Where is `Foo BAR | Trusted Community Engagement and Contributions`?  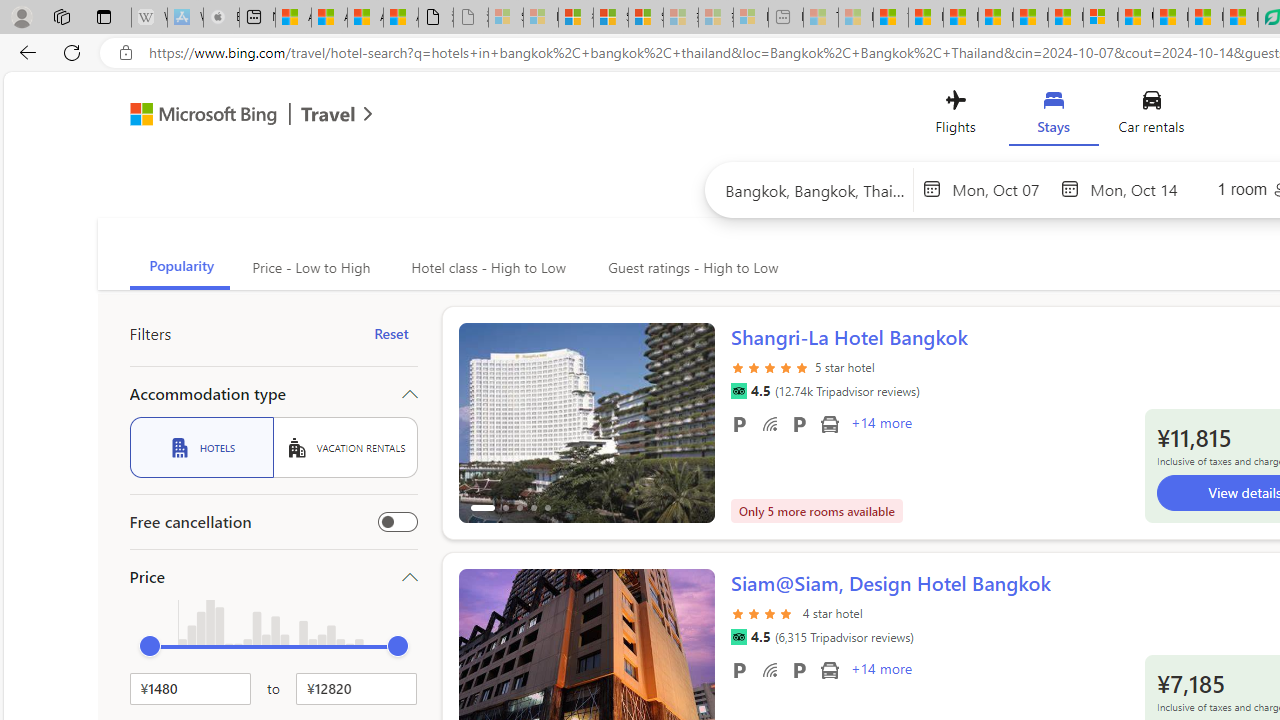
Foo BAR | Trusted Community Engagement and Contributions is located at coordinates (1065, 18).